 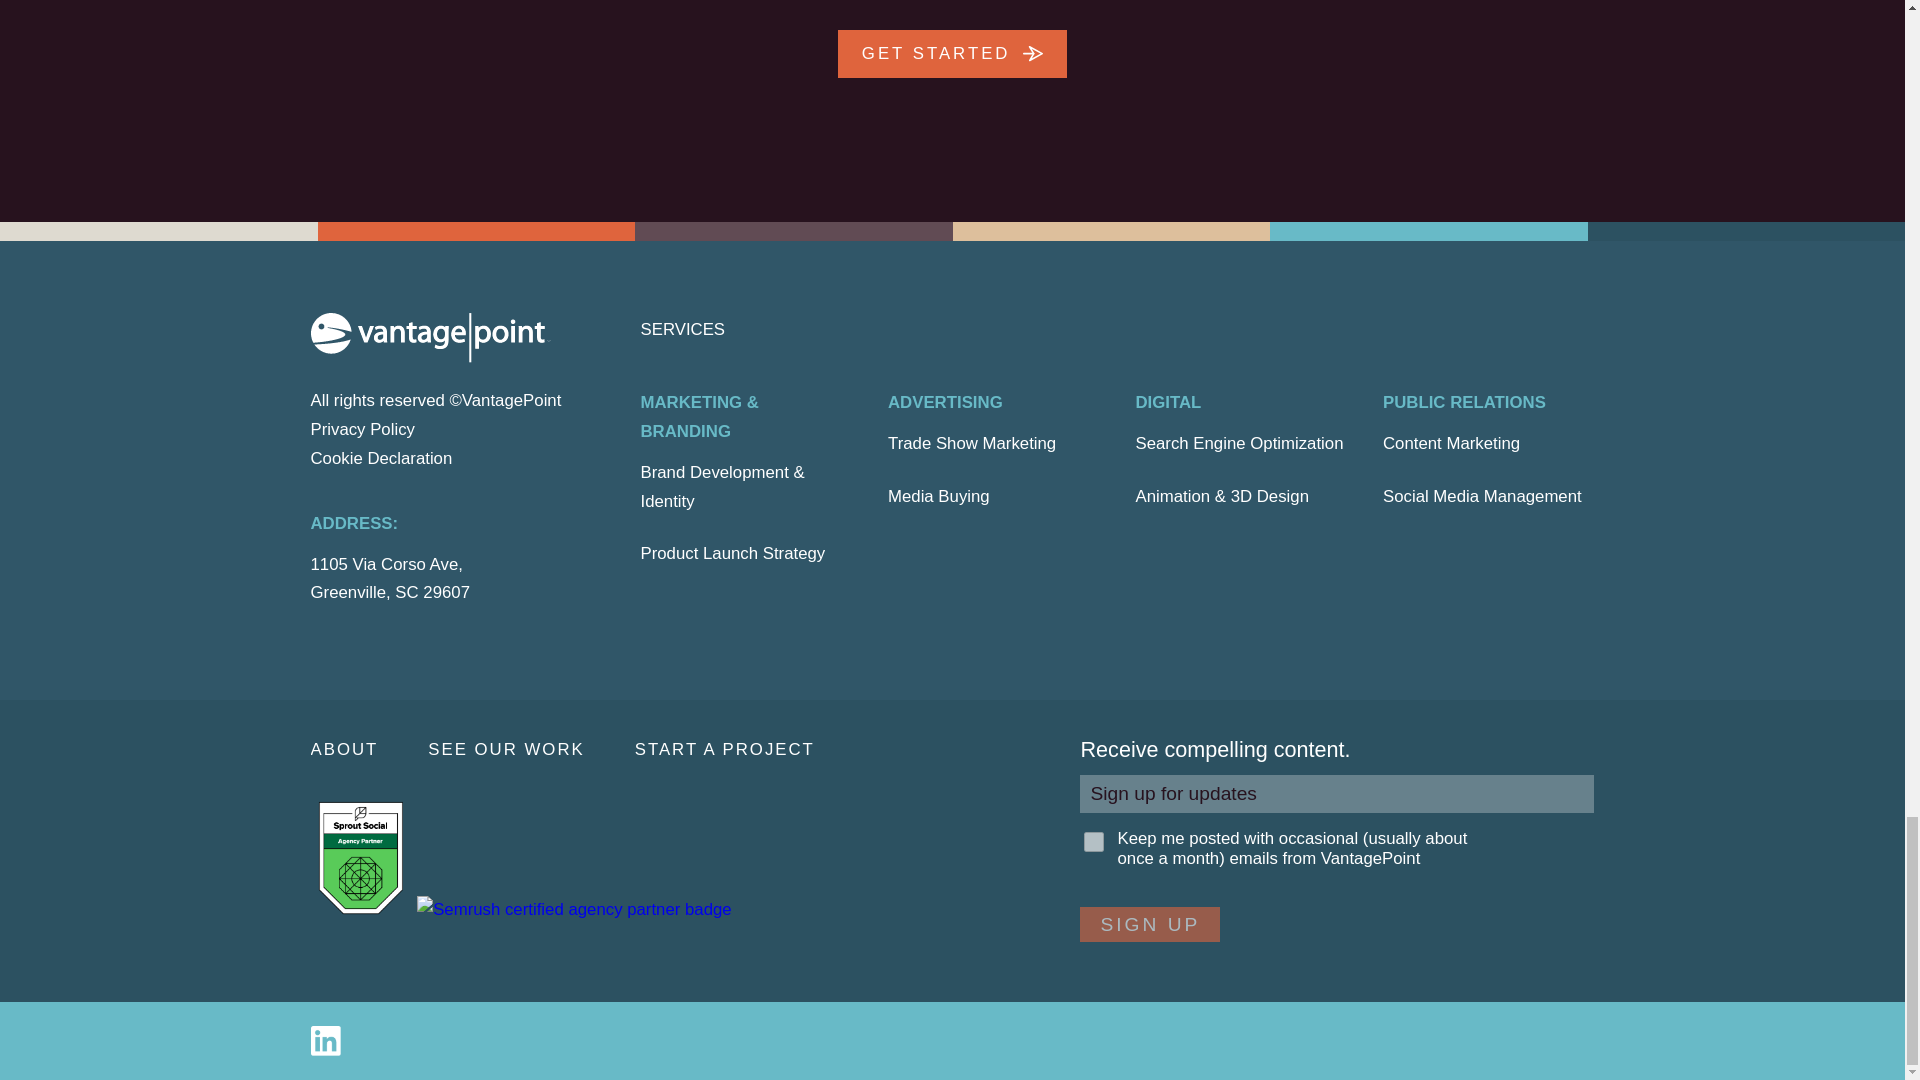 I want to click on Cookie Declaration, so click(x=380, y=458).